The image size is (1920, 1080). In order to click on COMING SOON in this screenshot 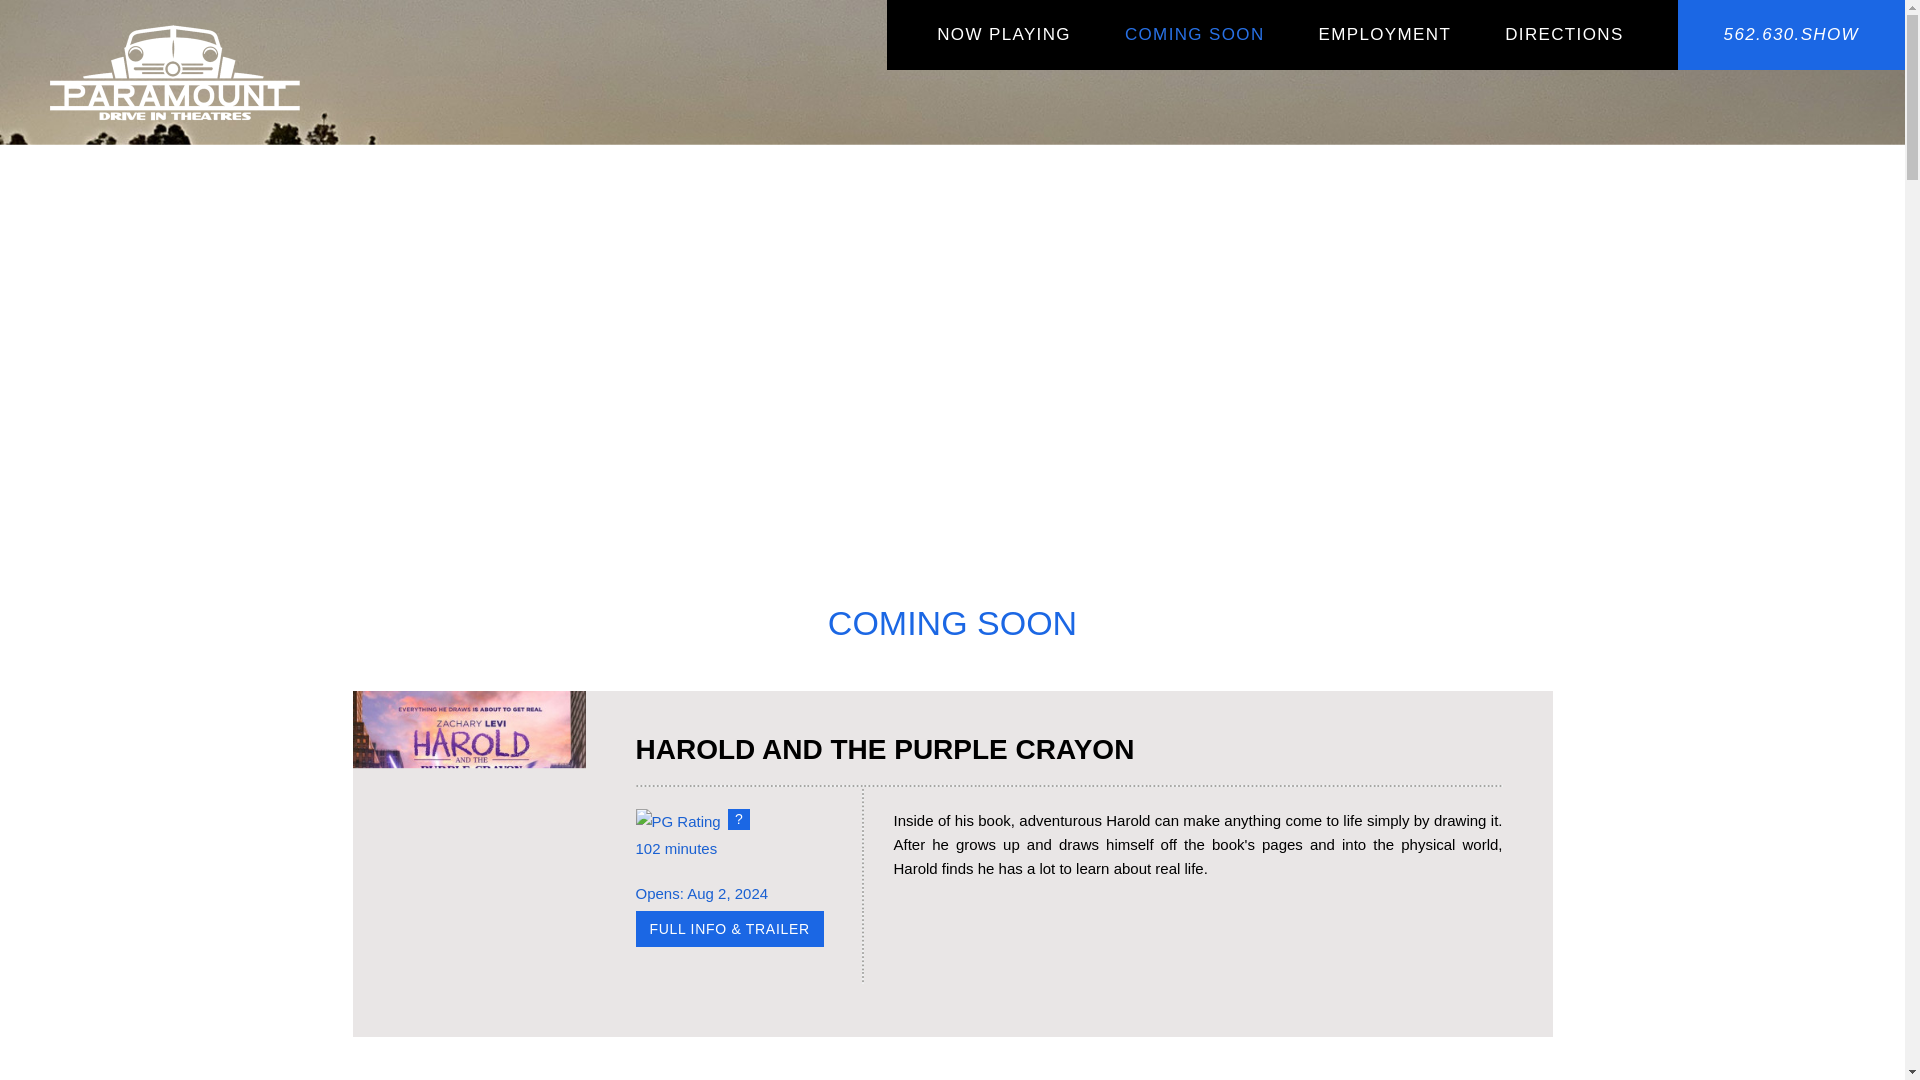, I will do `click(1195, 34)`.